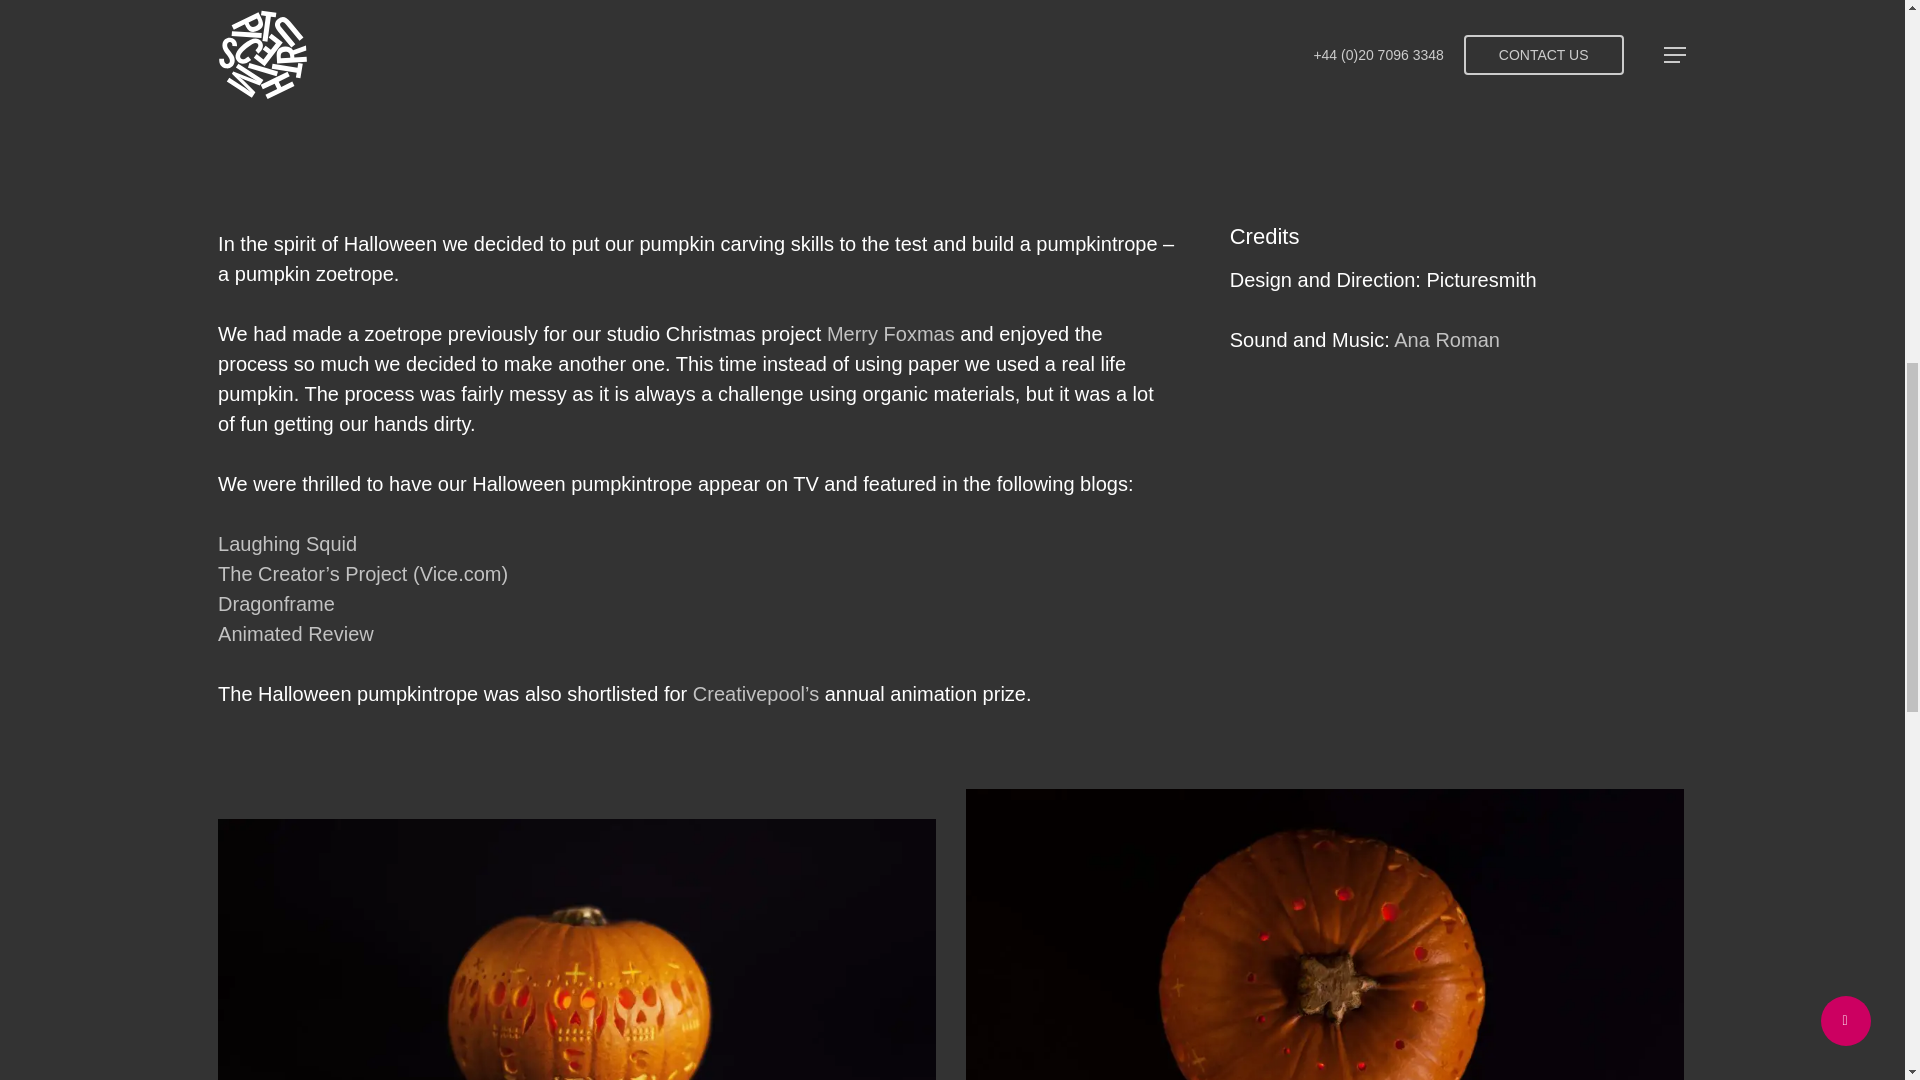 Image resolution: width=1920 pixels, height=1080 pixels. I want to click on Pumpkintrope 0412, so click(1324, 934).